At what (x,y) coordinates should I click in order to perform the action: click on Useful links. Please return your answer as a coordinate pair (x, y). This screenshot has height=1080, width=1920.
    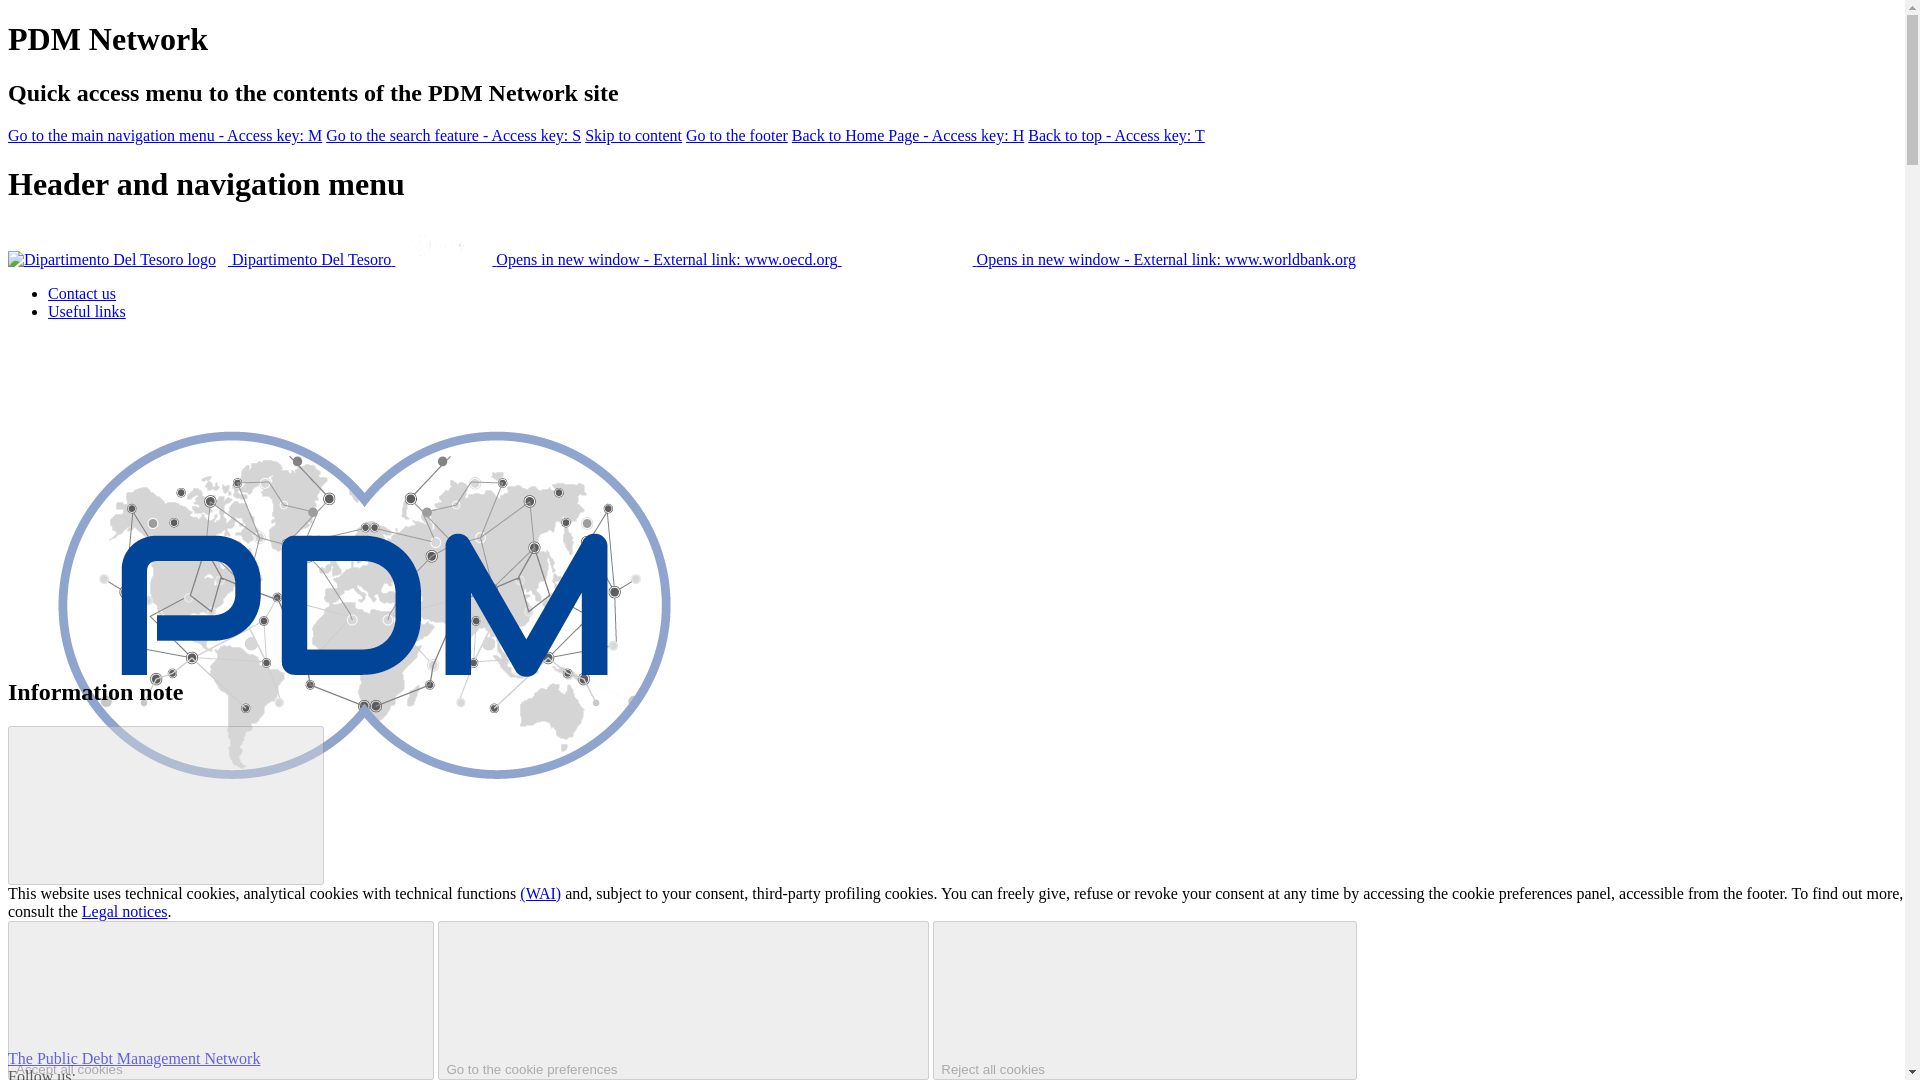
    Looking at the image, I should click on (87, 311).